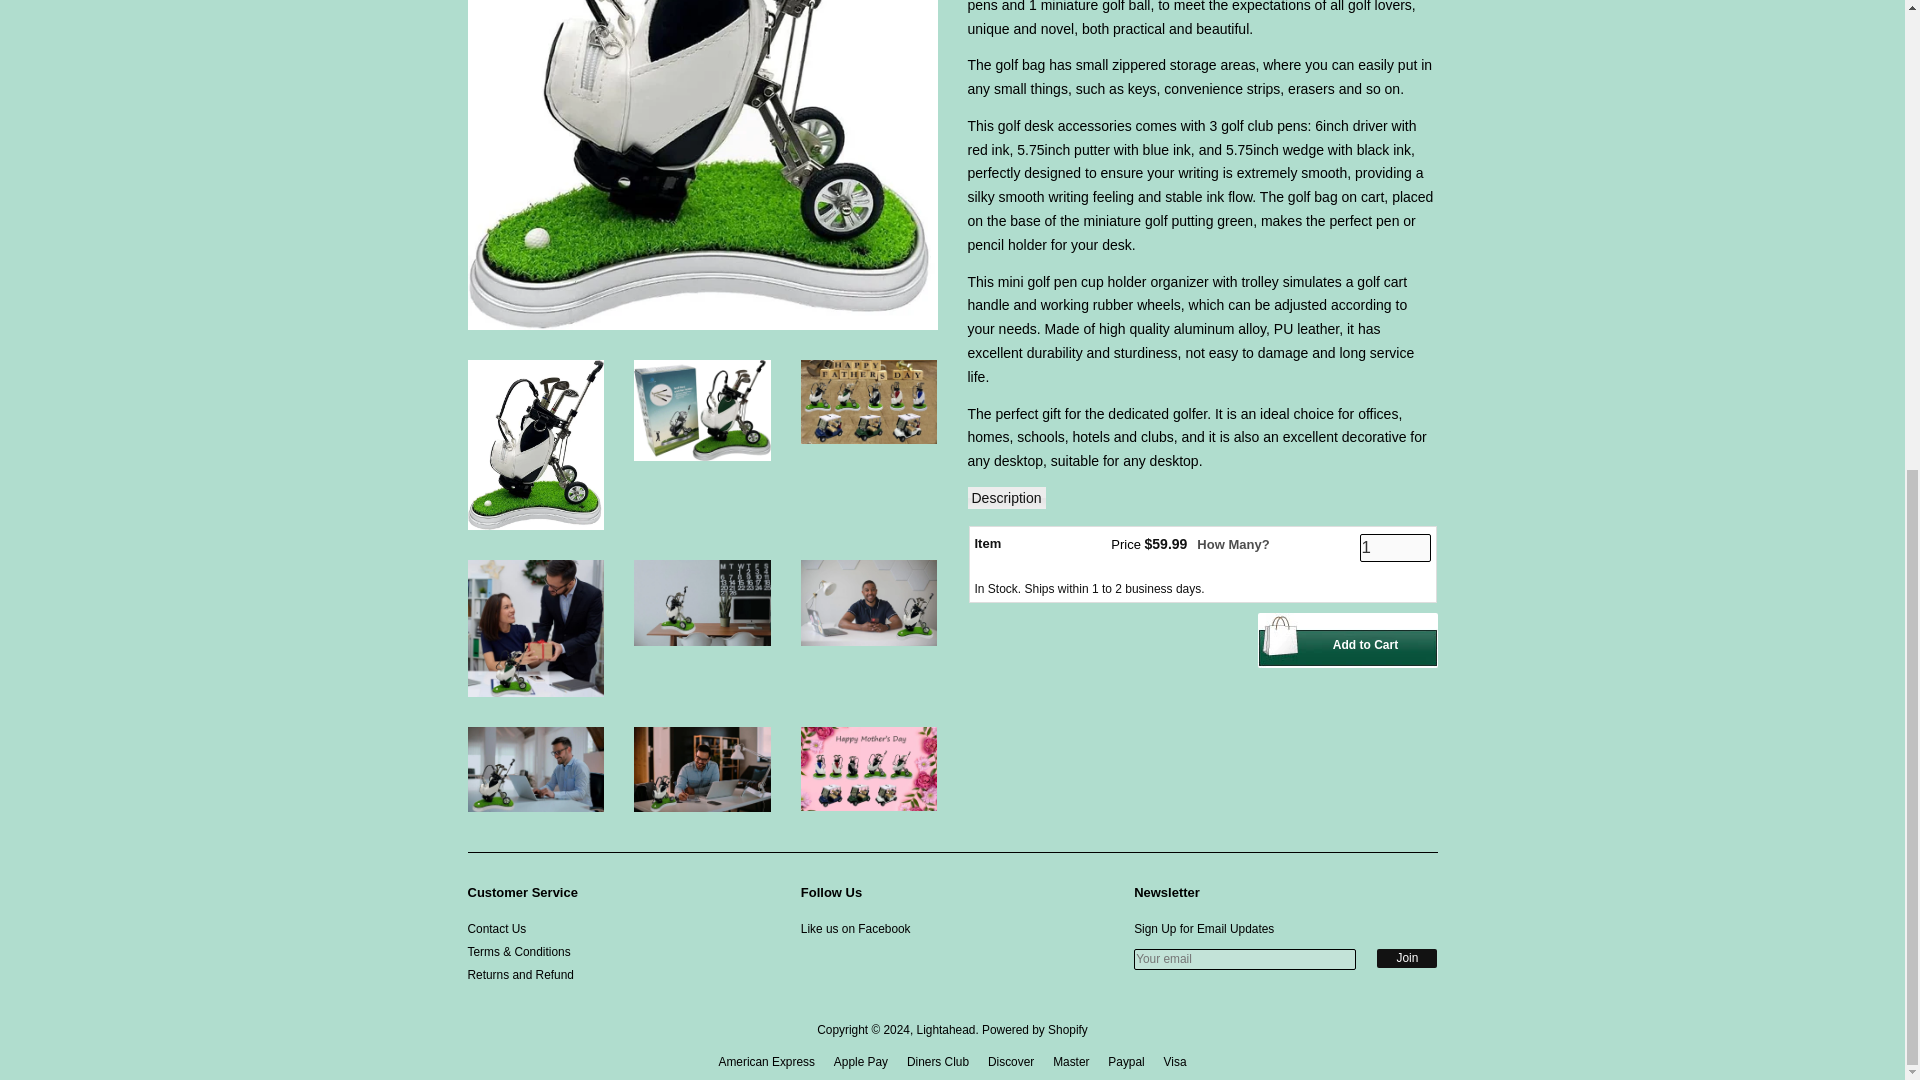  Describe the element at coordinates (497, 929) in the screenshot. I see `Contact Us` at that location.